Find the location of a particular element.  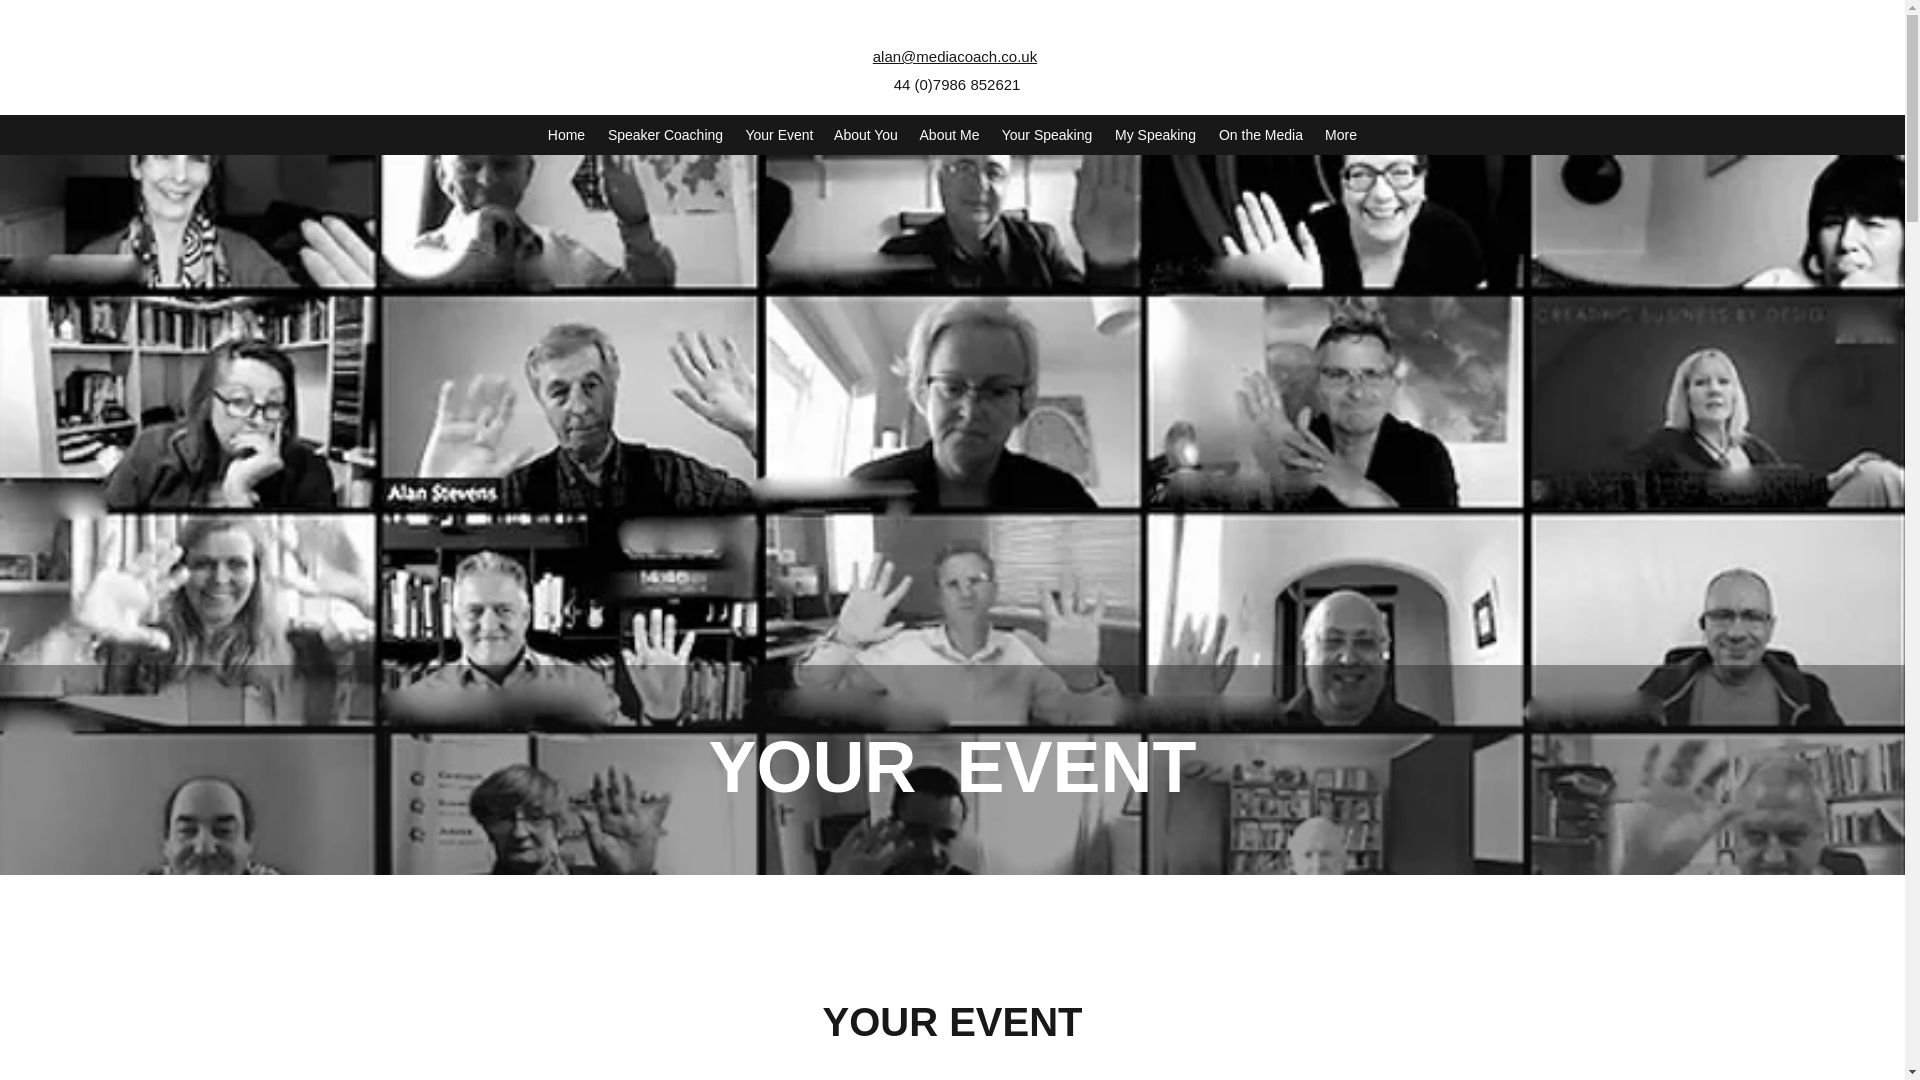

About You is located at coordinates (866, 134).